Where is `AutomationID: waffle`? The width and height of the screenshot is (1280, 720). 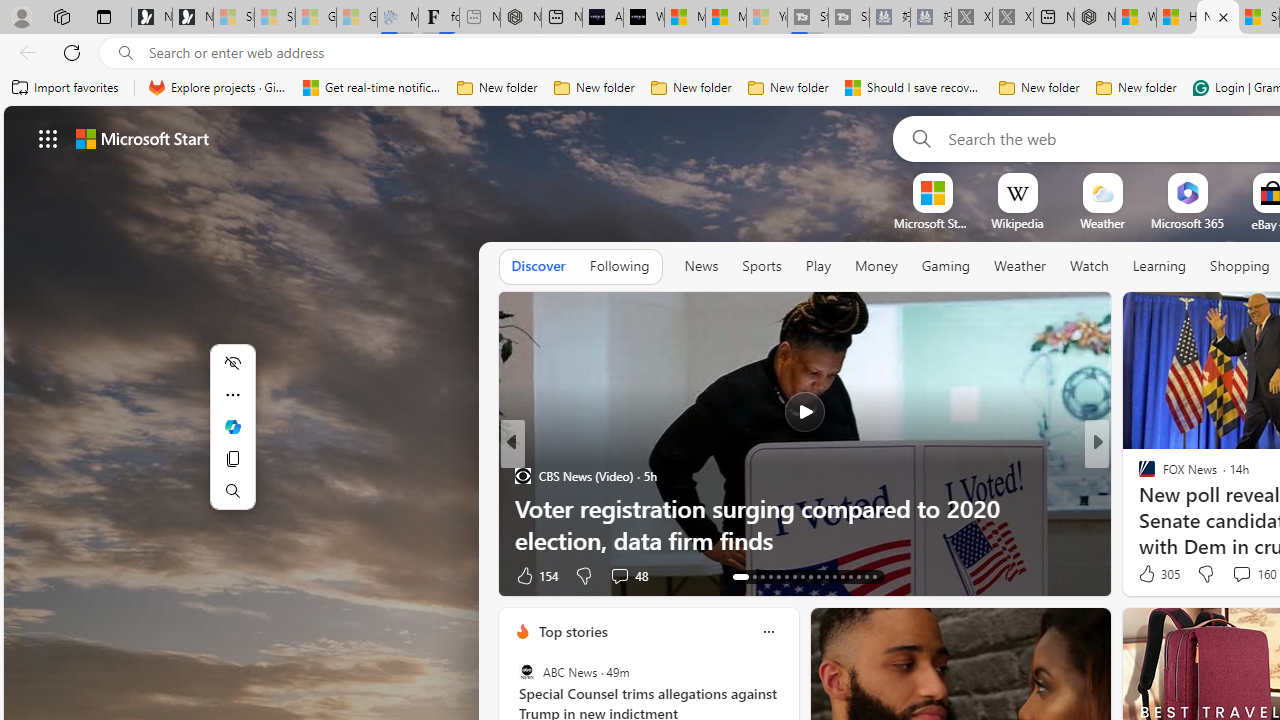
AutomationID: waffle is located at coordinates (48, 138).